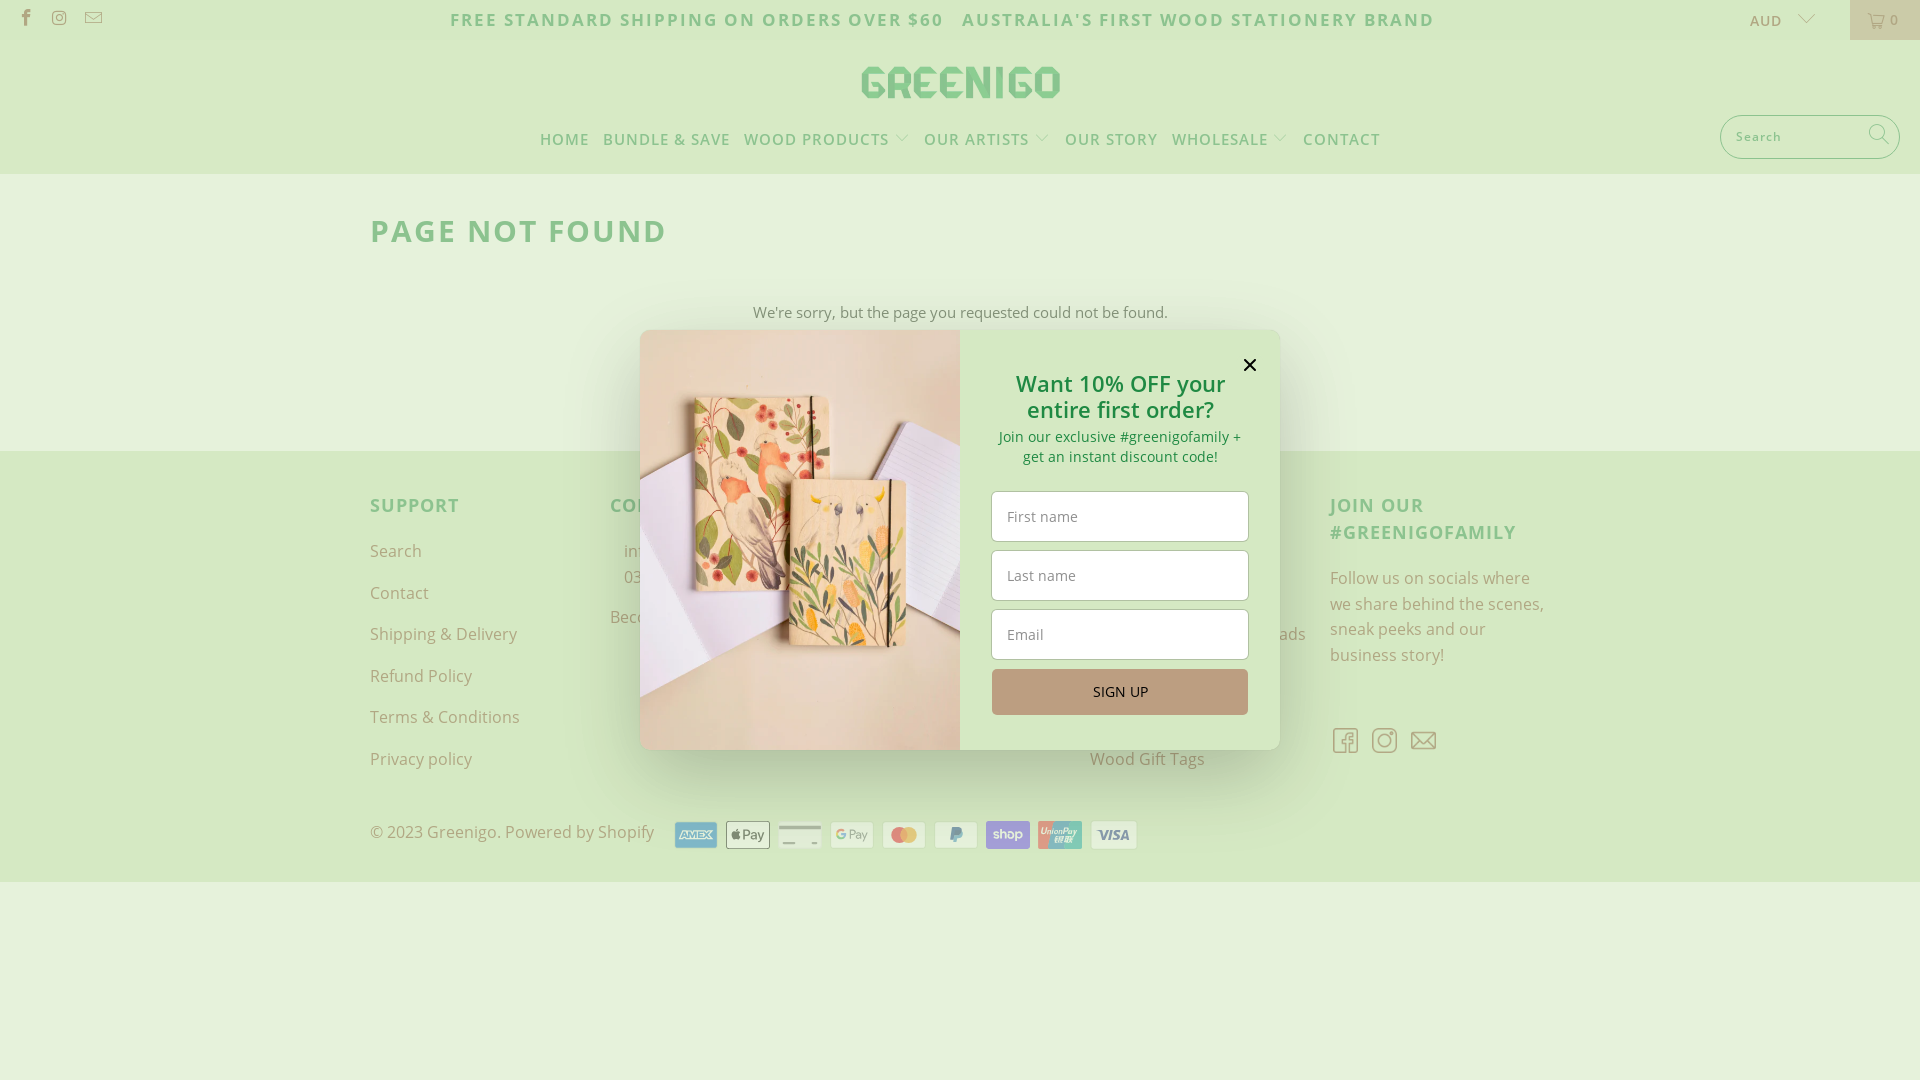  I want to click on Email Greenigo, so click(1424, 742).